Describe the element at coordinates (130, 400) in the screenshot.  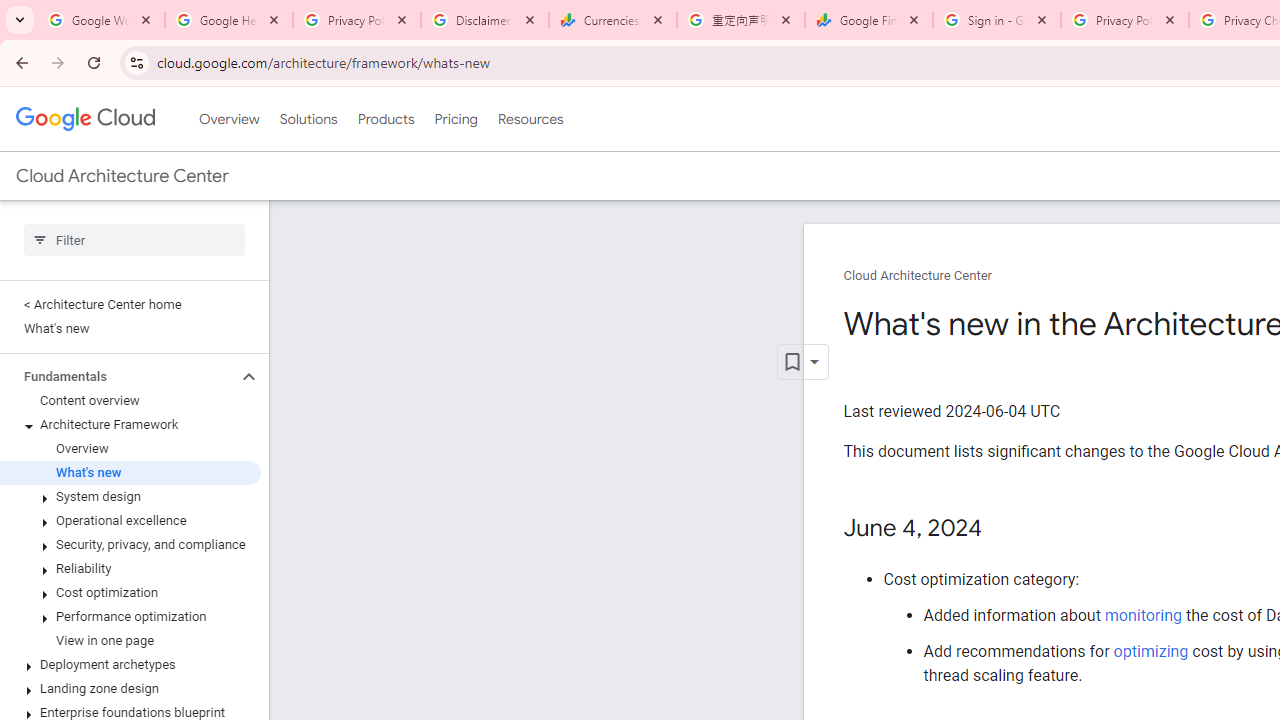
I see `Content overview` at that location.